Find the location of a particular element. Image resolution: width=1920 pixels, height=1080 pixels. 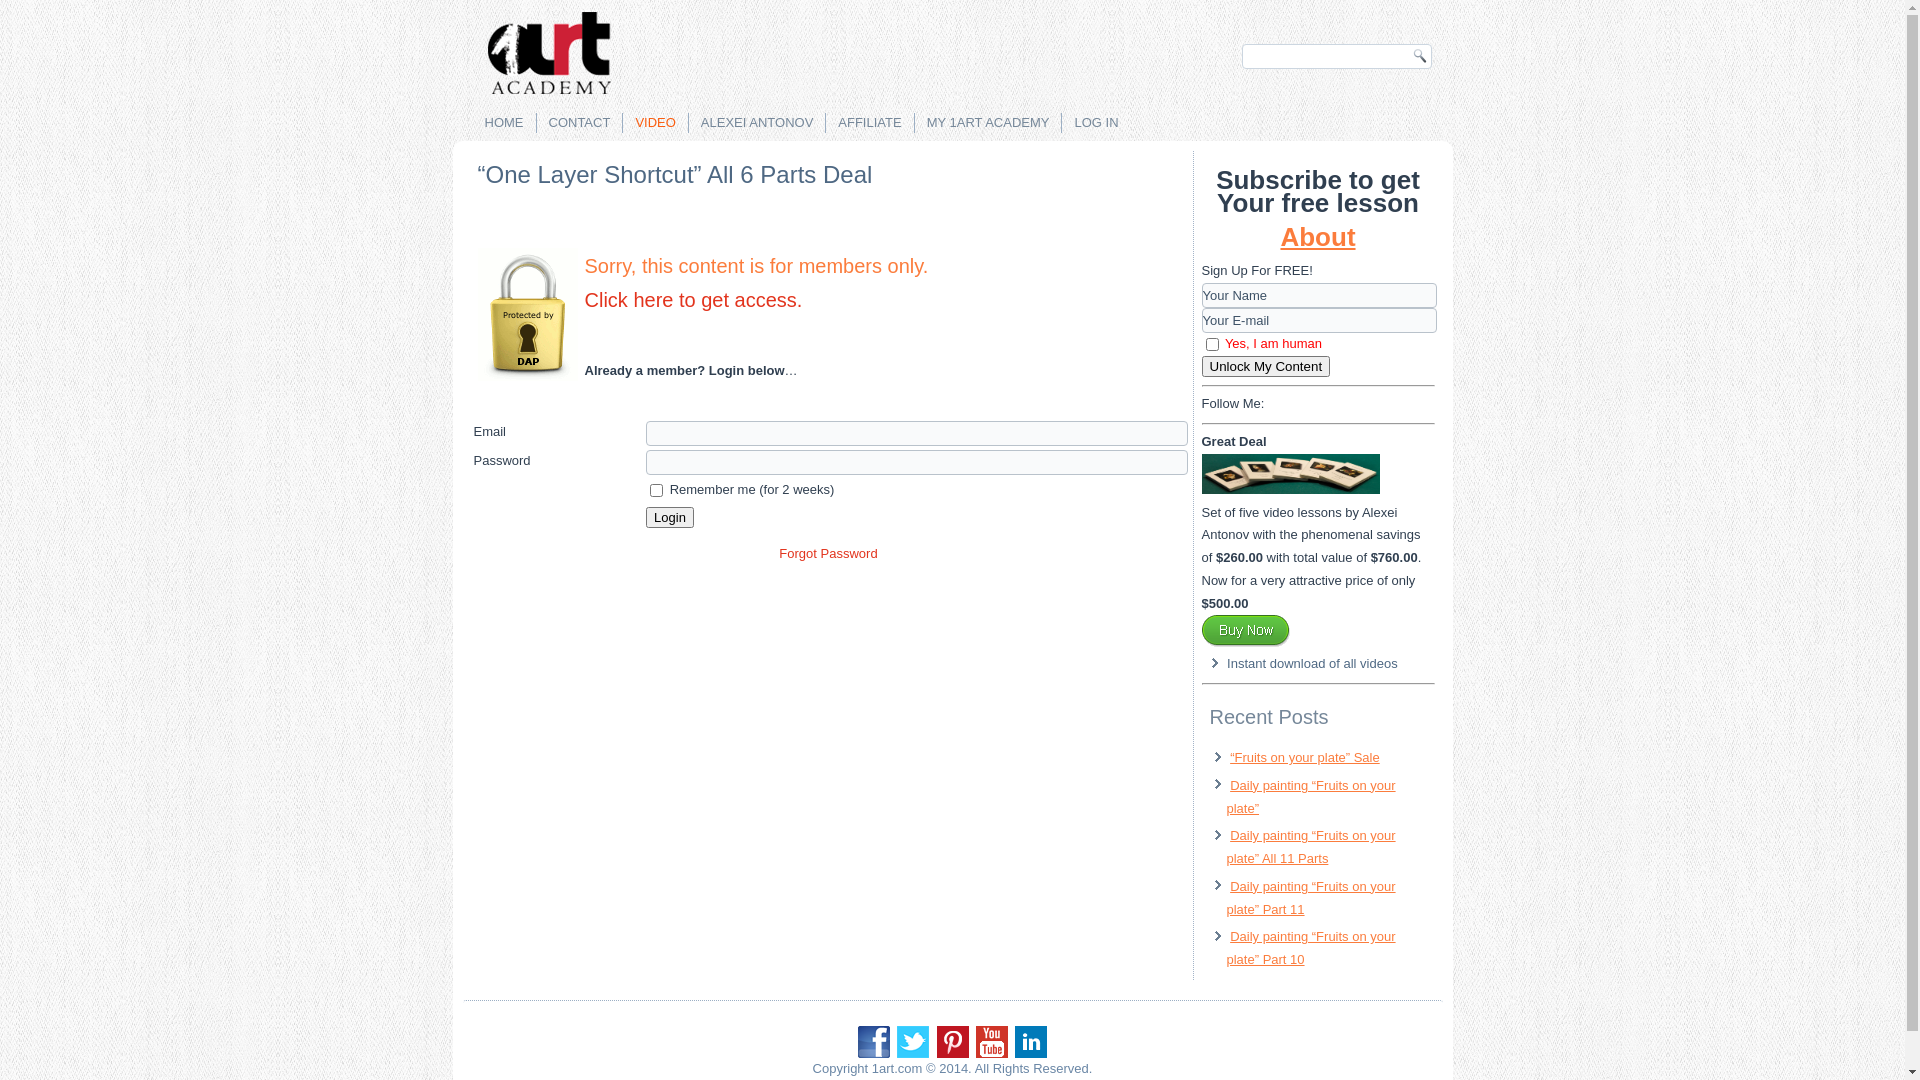

AFFILIATE is located at coordinates (870, 123).